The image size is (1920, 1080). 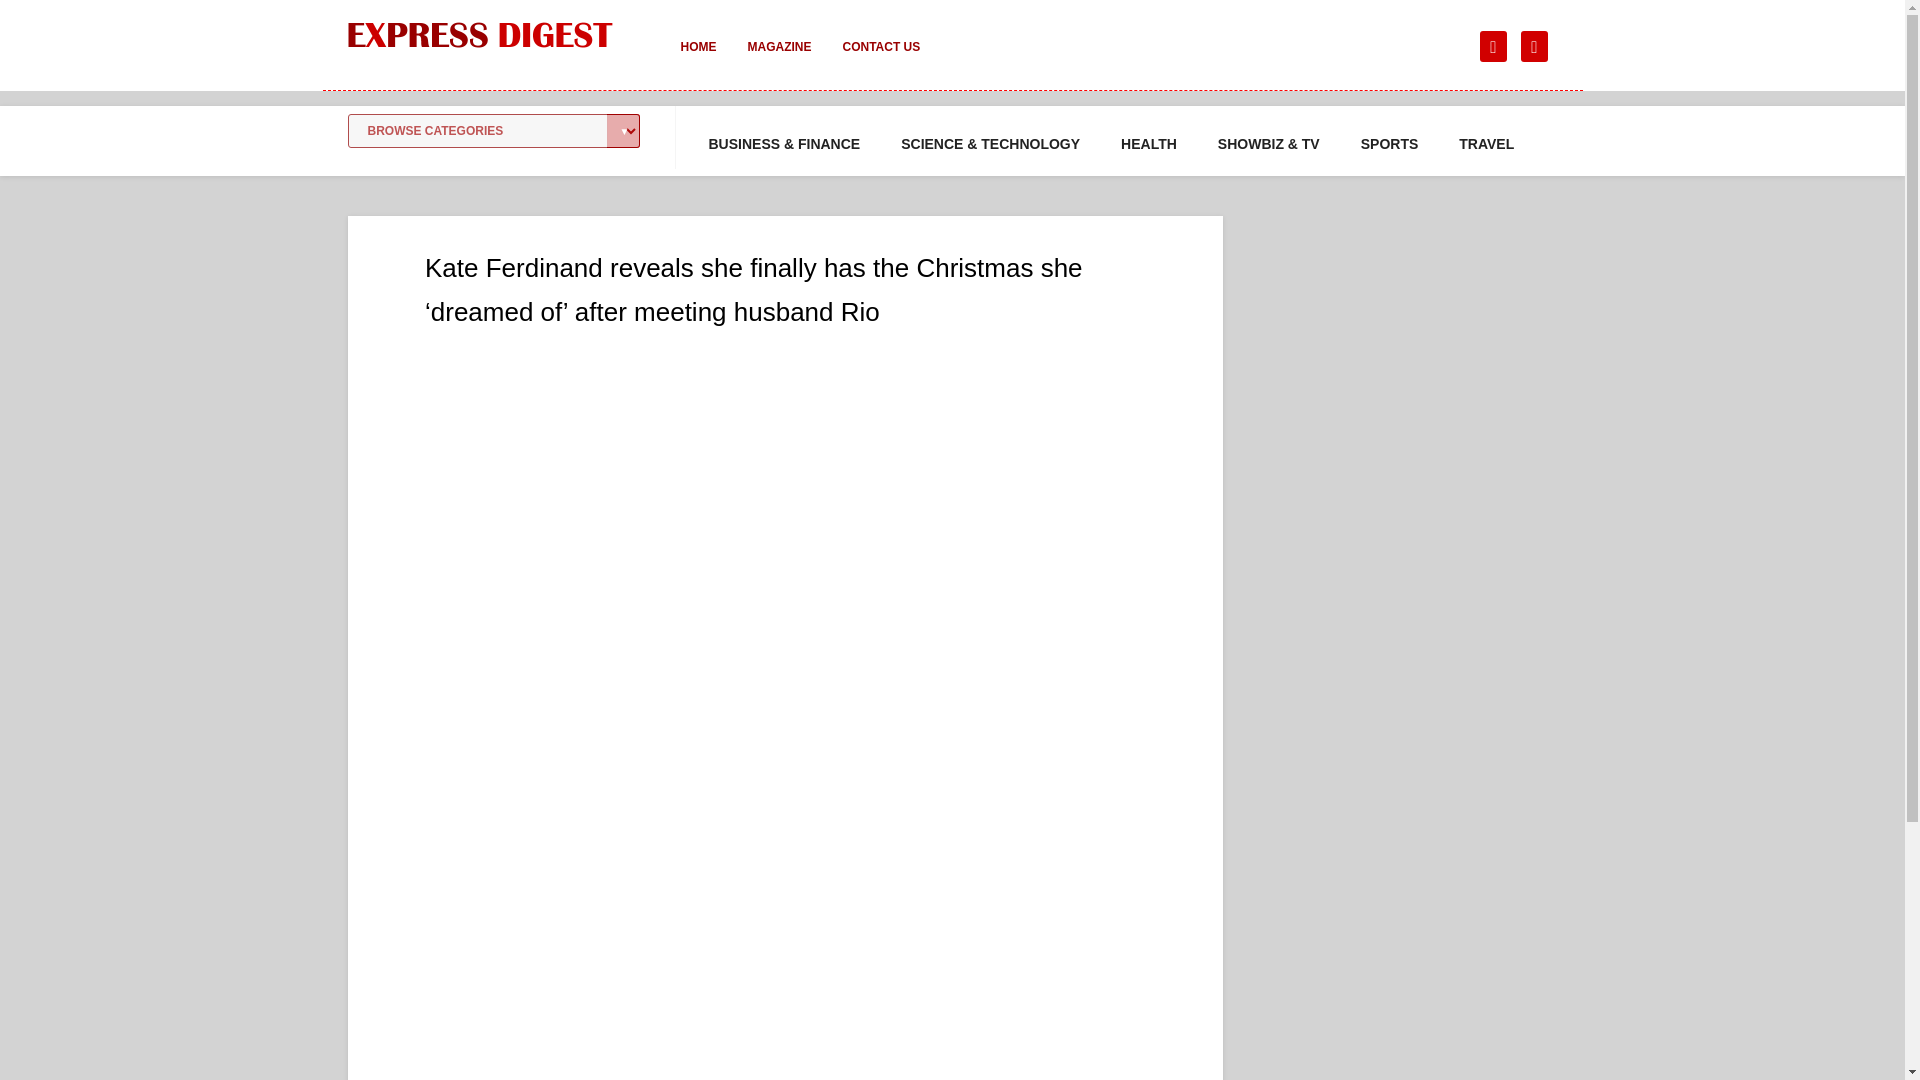 I want to click on MAGAZINE, so click(x=779, y=60).